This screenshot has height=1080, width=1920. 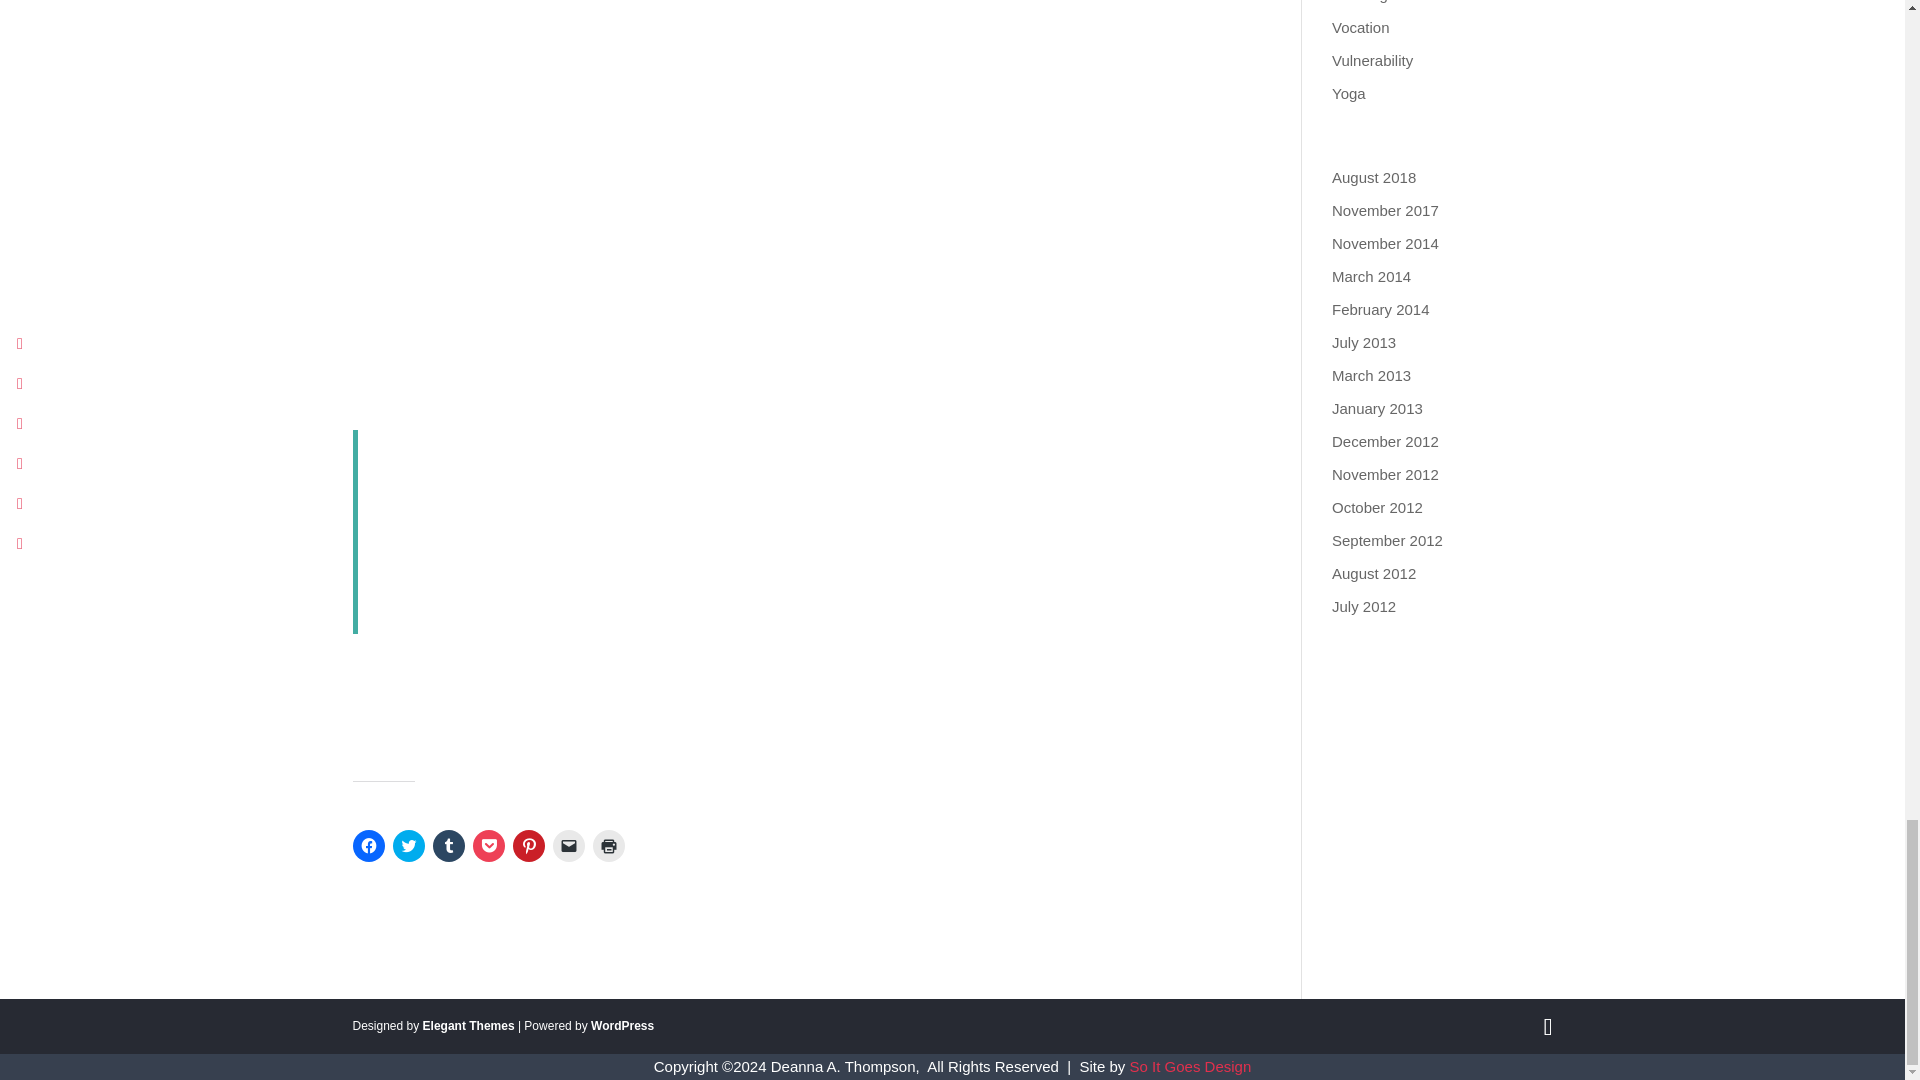 What do you see at coordinates (468, 1026) in the screenshot?
I see `Premium WordPress Themes` at bounding box center [468, 1026].